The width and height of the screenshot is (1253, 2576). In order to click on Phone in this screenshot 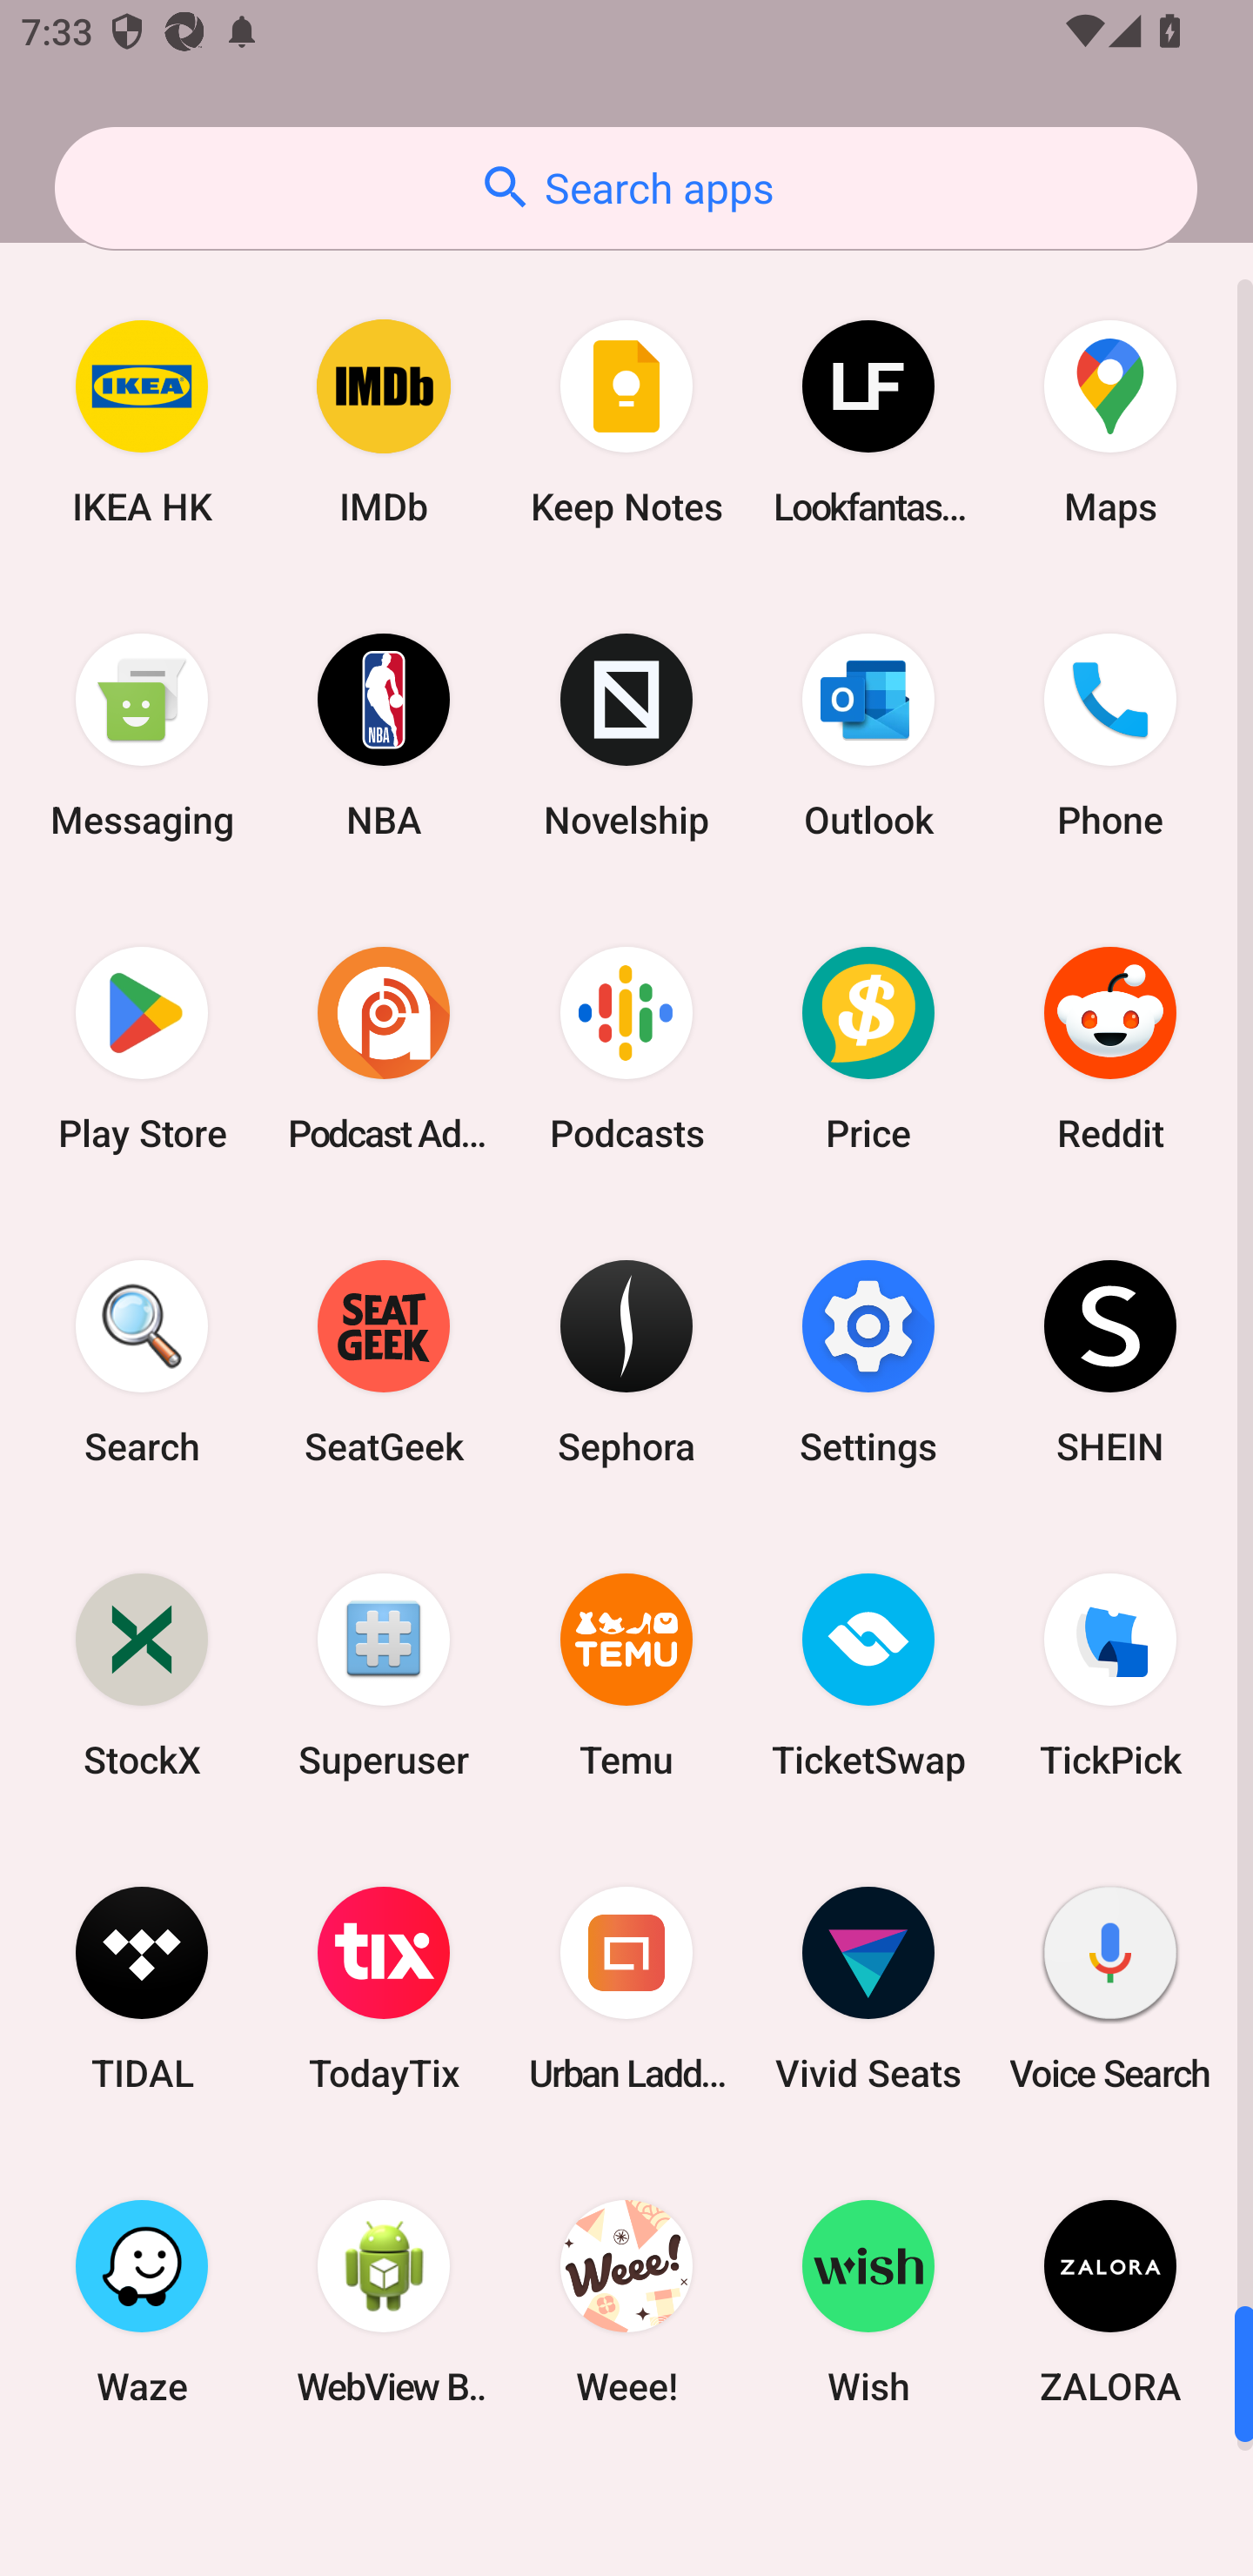, I will do `click(1110, 735)`.